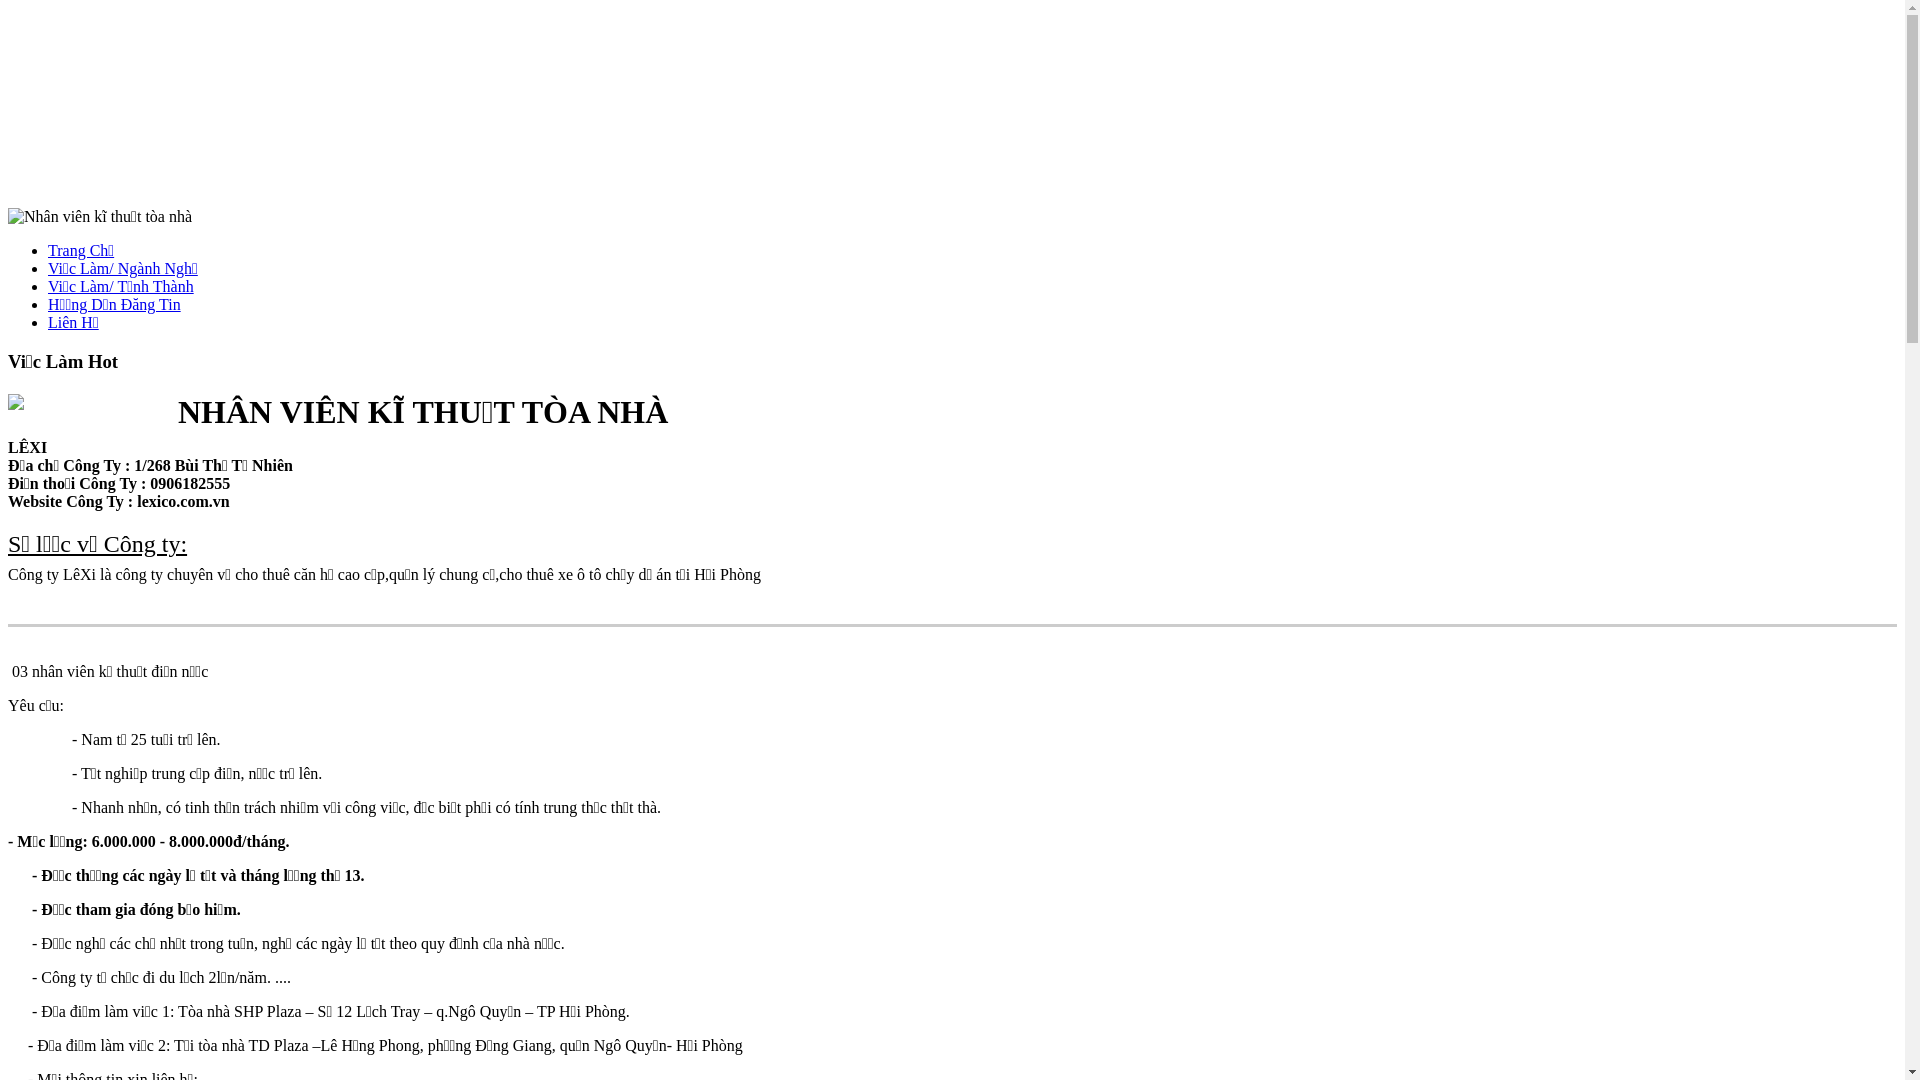 This screenshot has width=1920, height=1080. Describe the element at coordinates (952, 108) in the screenshot. I see `Advertisement` at that location.